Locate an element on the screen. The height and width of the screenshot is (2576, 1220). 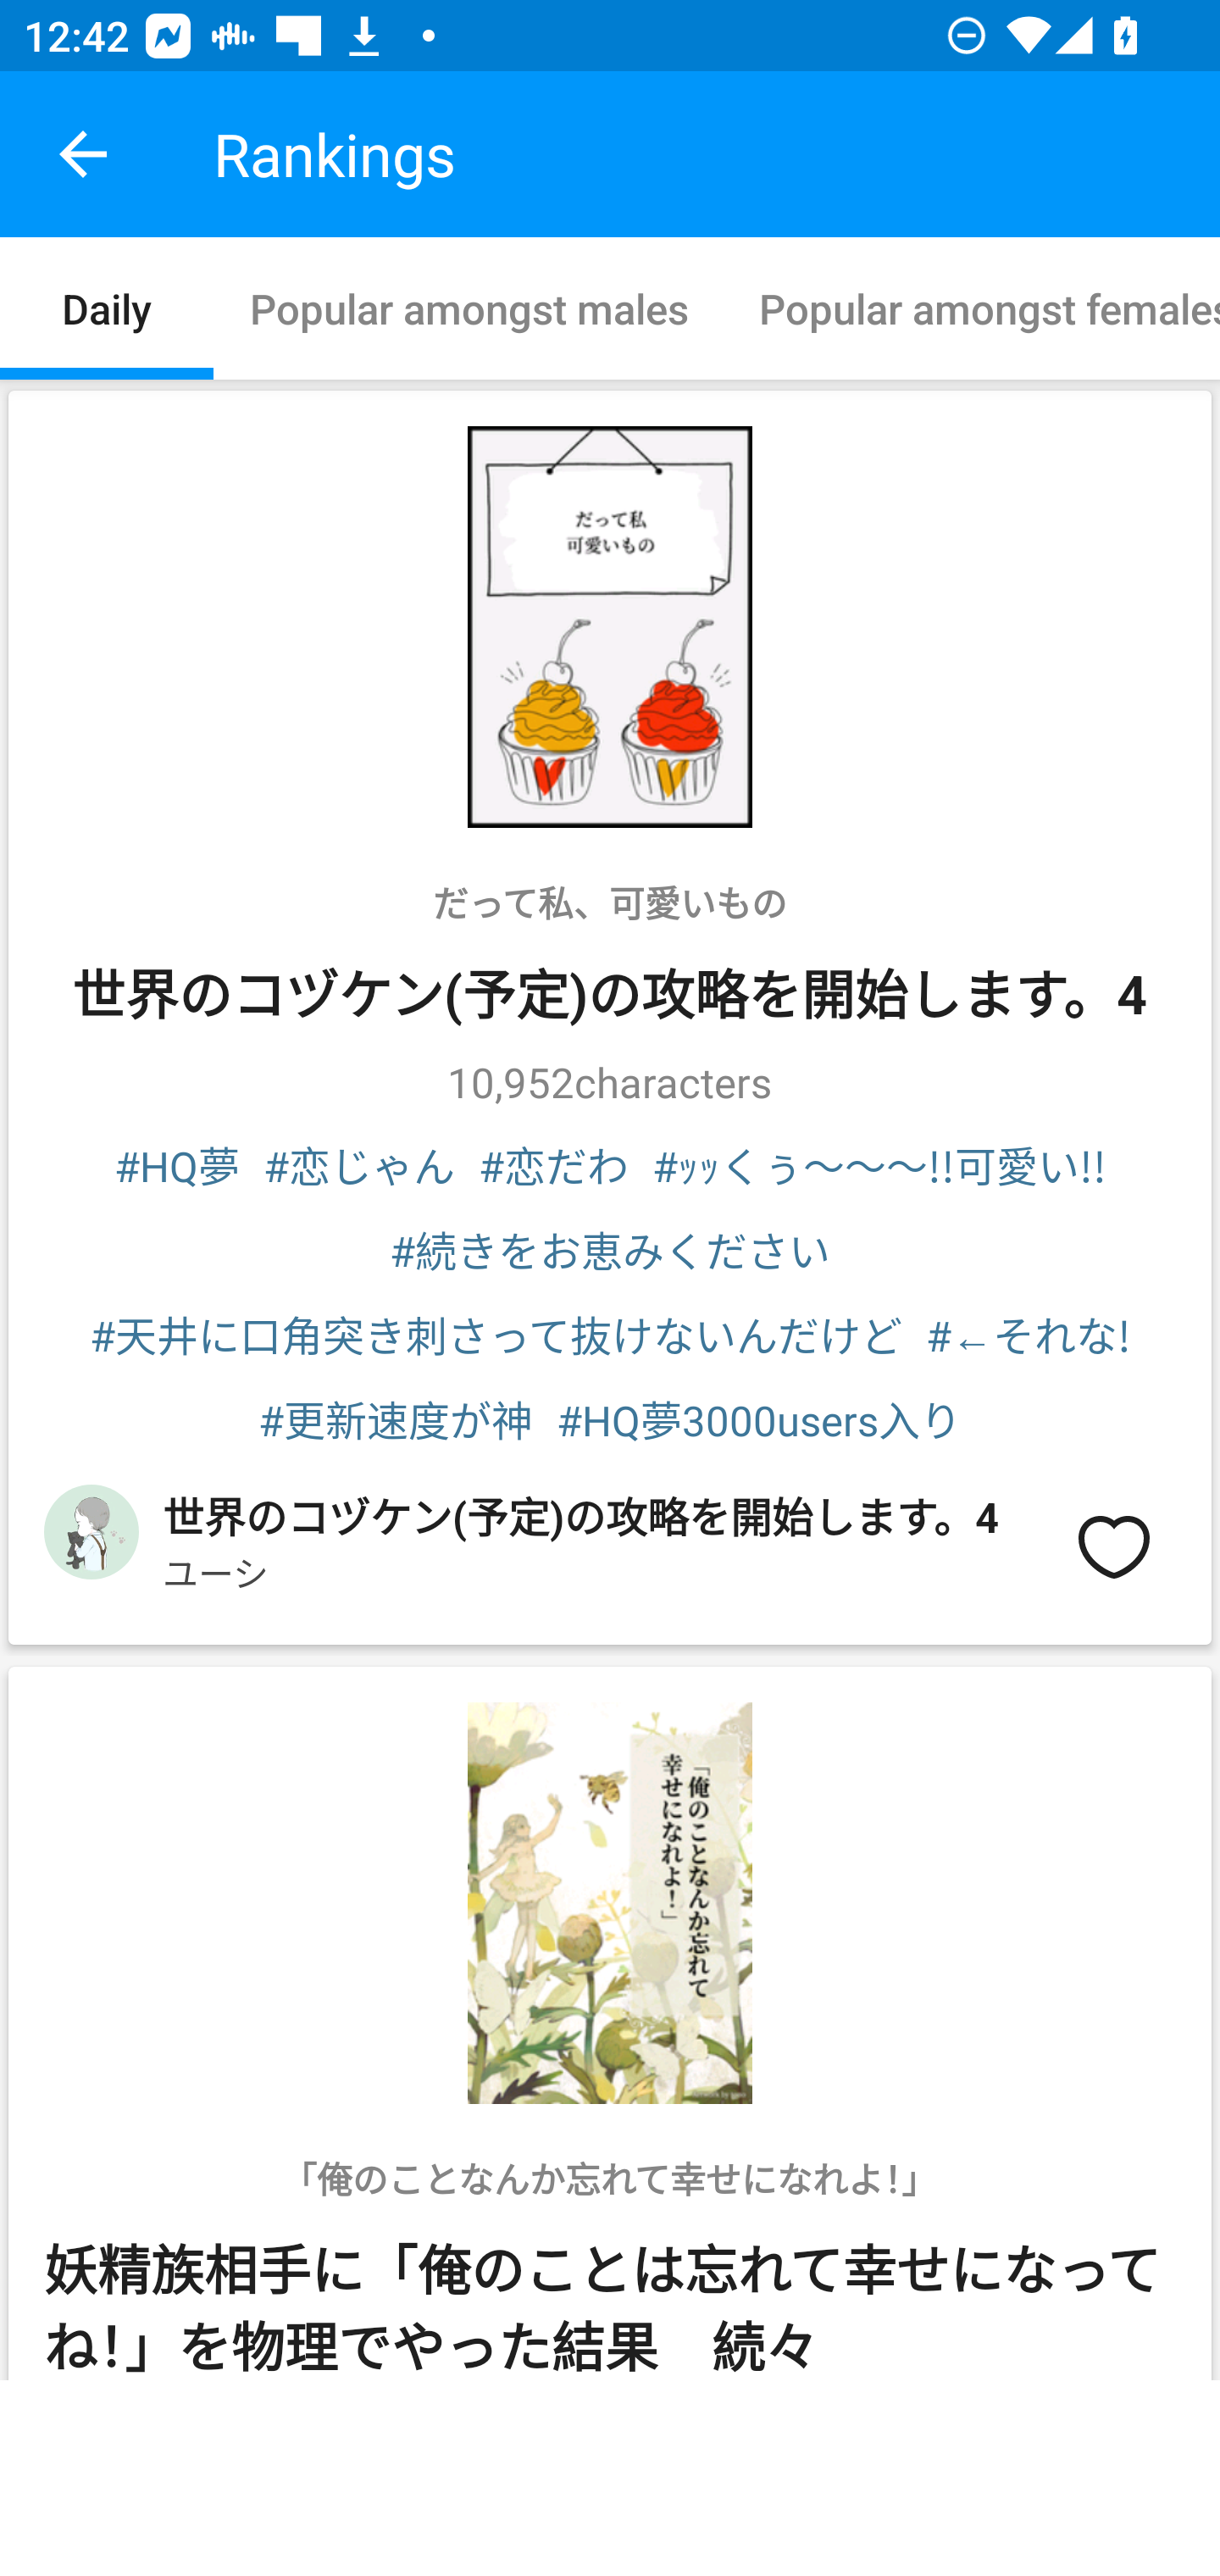
Popular amongst females is located at coordinates (971, 307).